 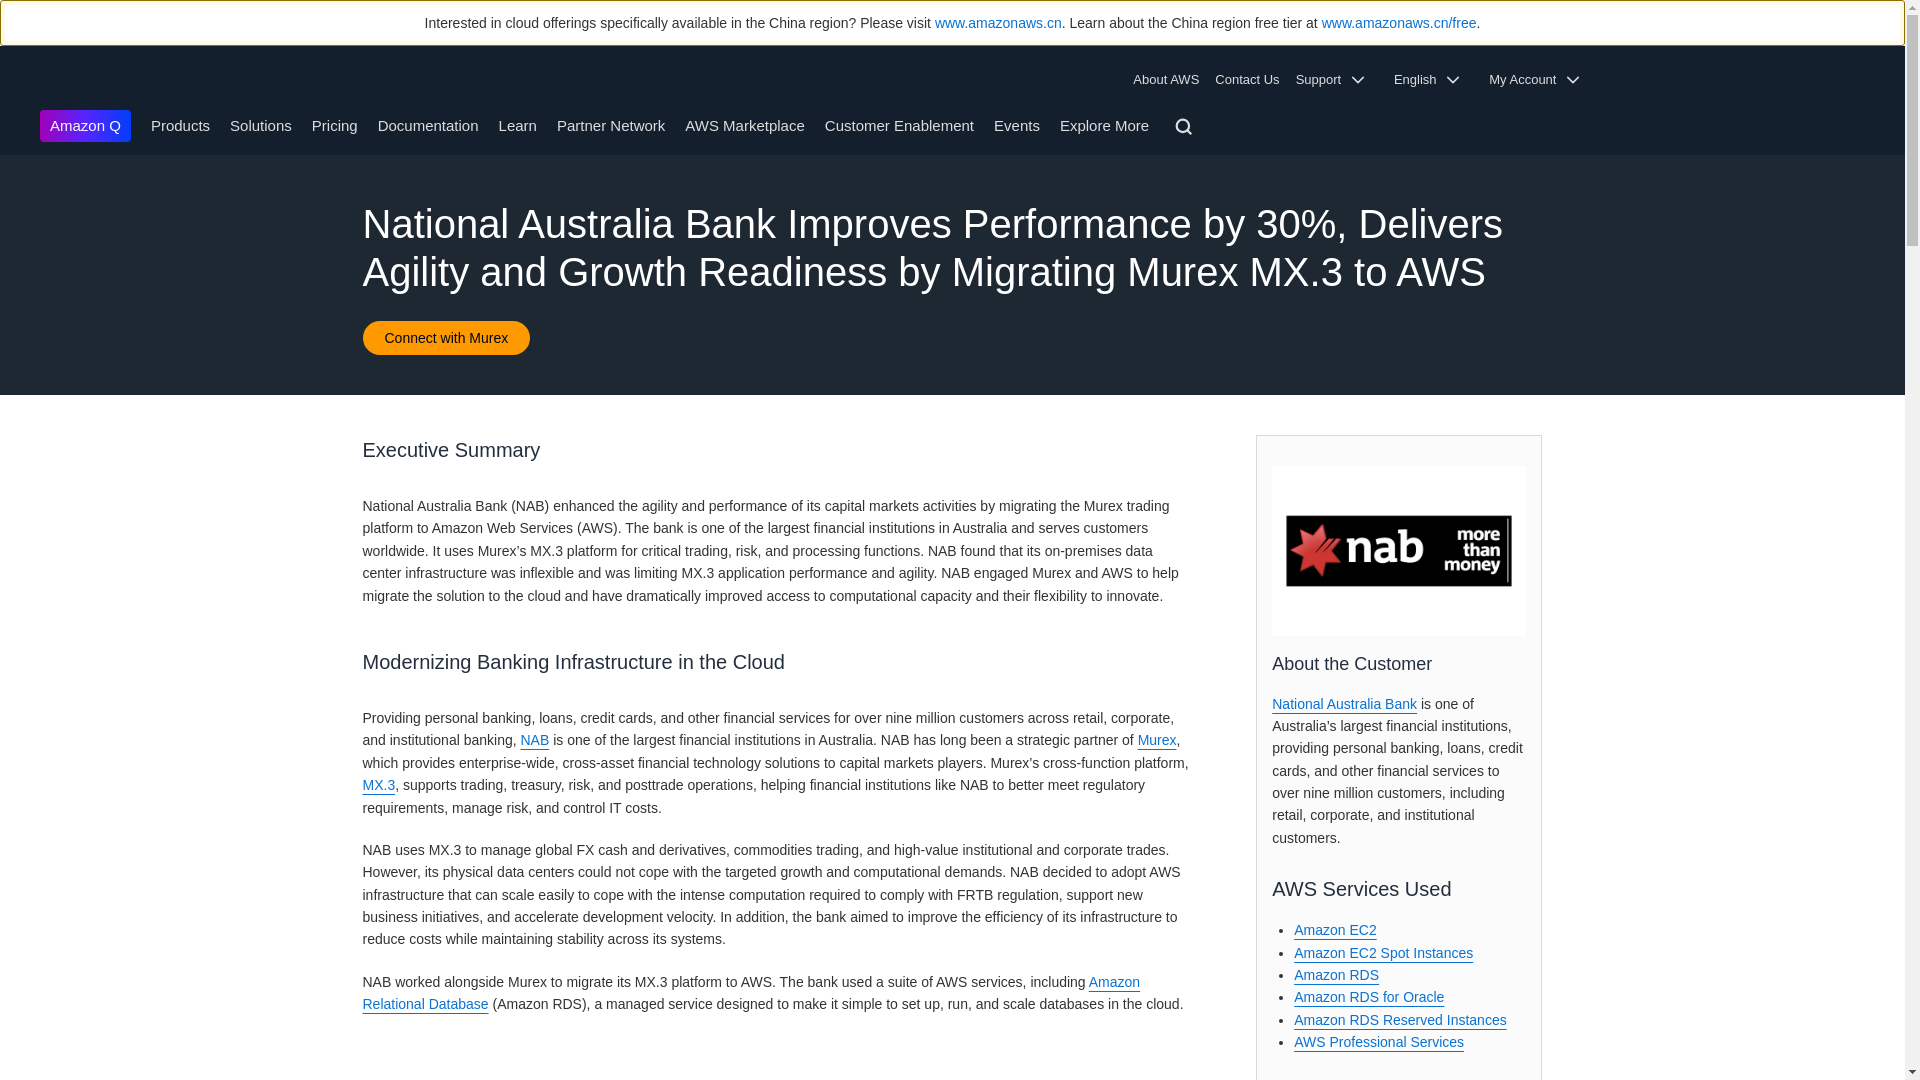 What do you see at coordinates (85, 126) in the screenshot?
I see `Amazon Q` at bounding box center [85, 126].